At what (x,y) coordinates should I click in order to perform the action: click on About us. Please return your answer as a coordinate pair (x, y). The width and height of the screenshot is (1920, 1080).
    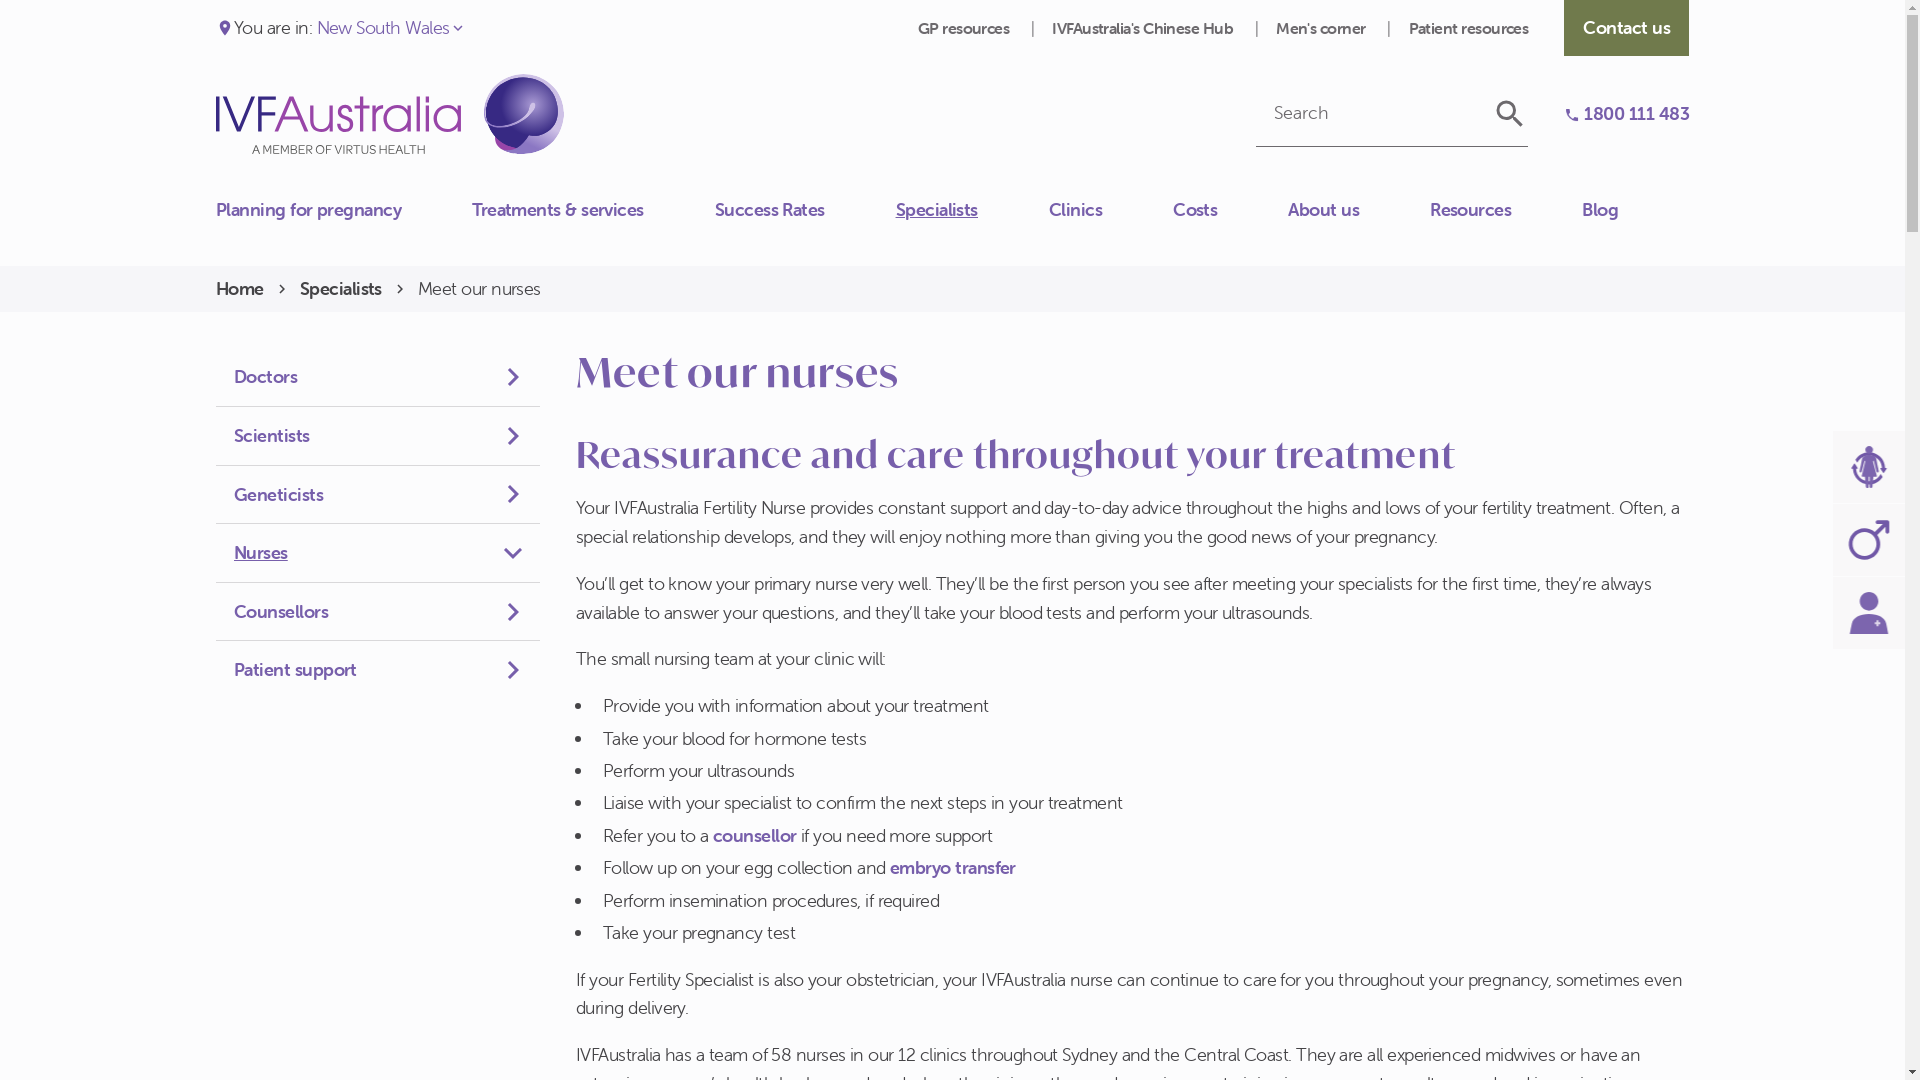
    Looking at the image, I should click on (1359, 210).